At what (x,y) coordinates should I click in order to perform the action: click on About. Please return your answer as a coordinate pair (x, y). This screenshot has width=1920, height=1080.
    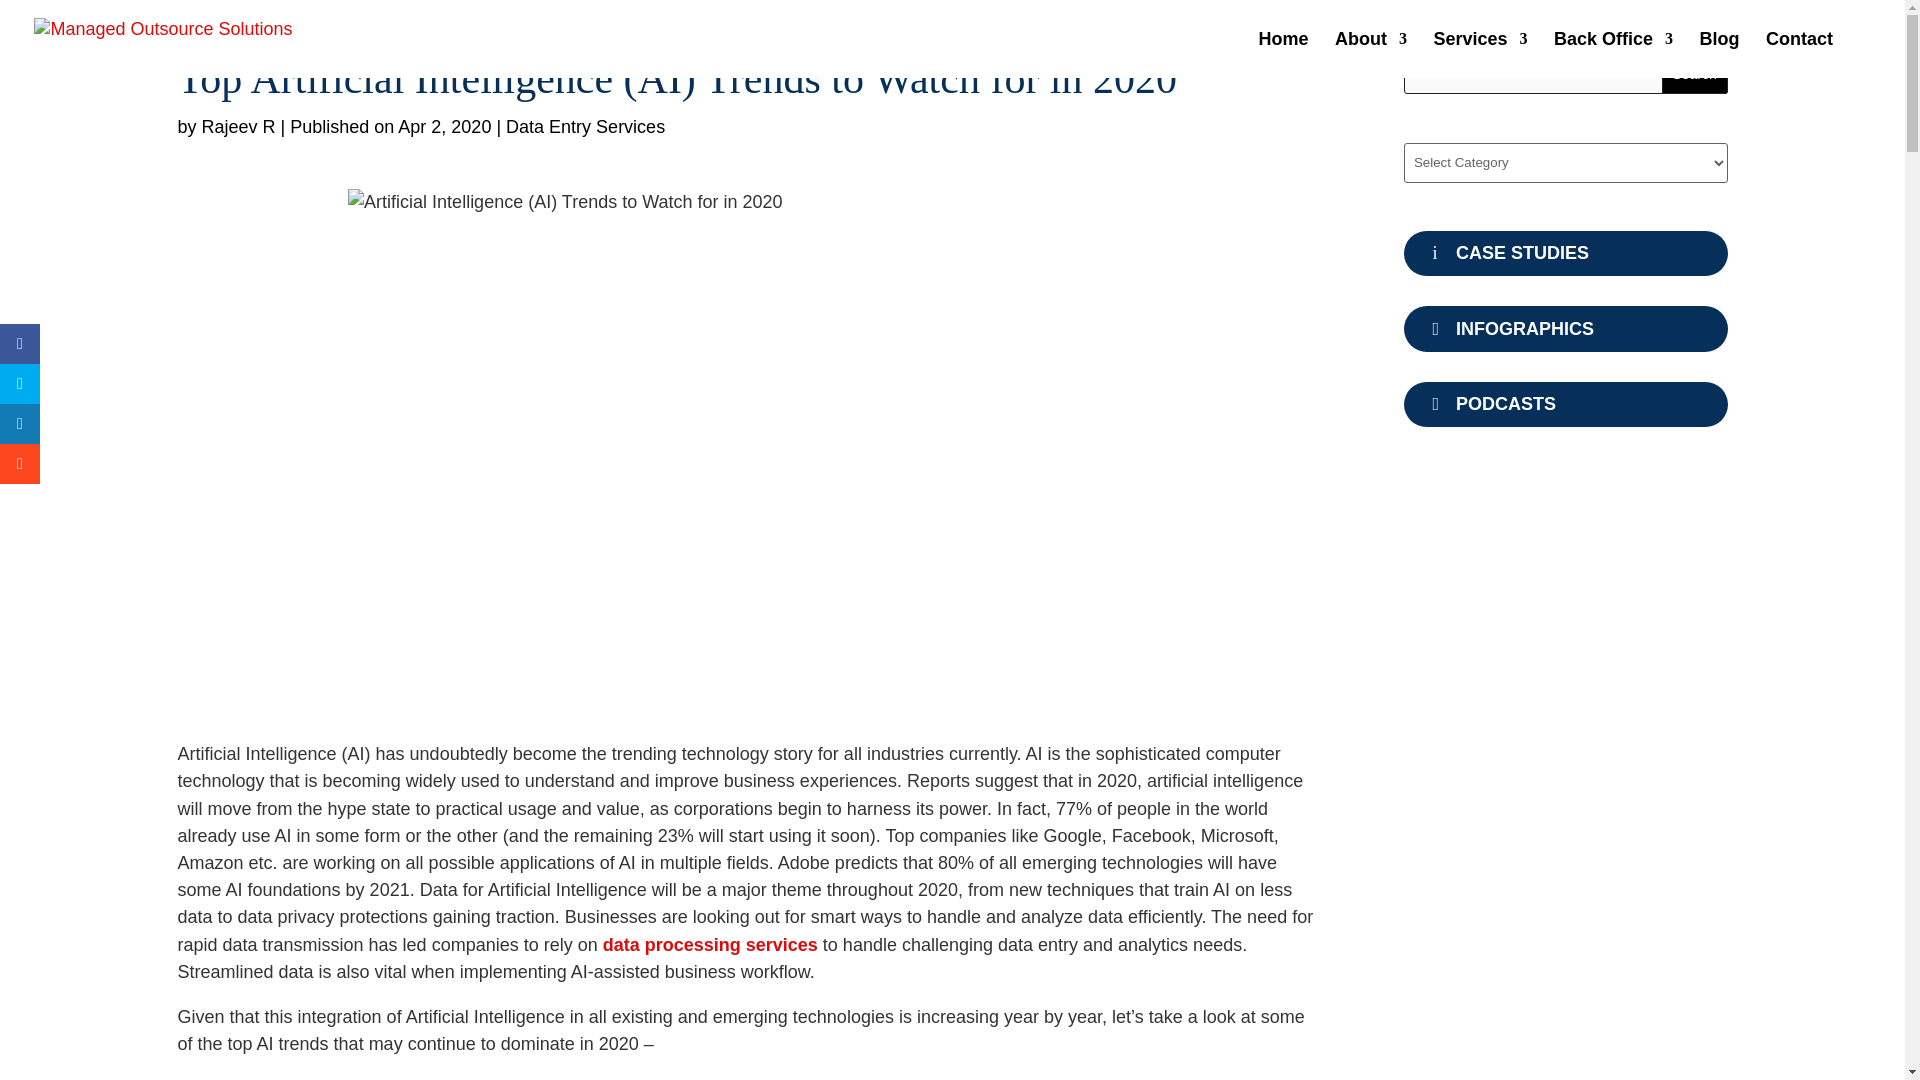
    Looking at the image, I should click on (1370, 54).